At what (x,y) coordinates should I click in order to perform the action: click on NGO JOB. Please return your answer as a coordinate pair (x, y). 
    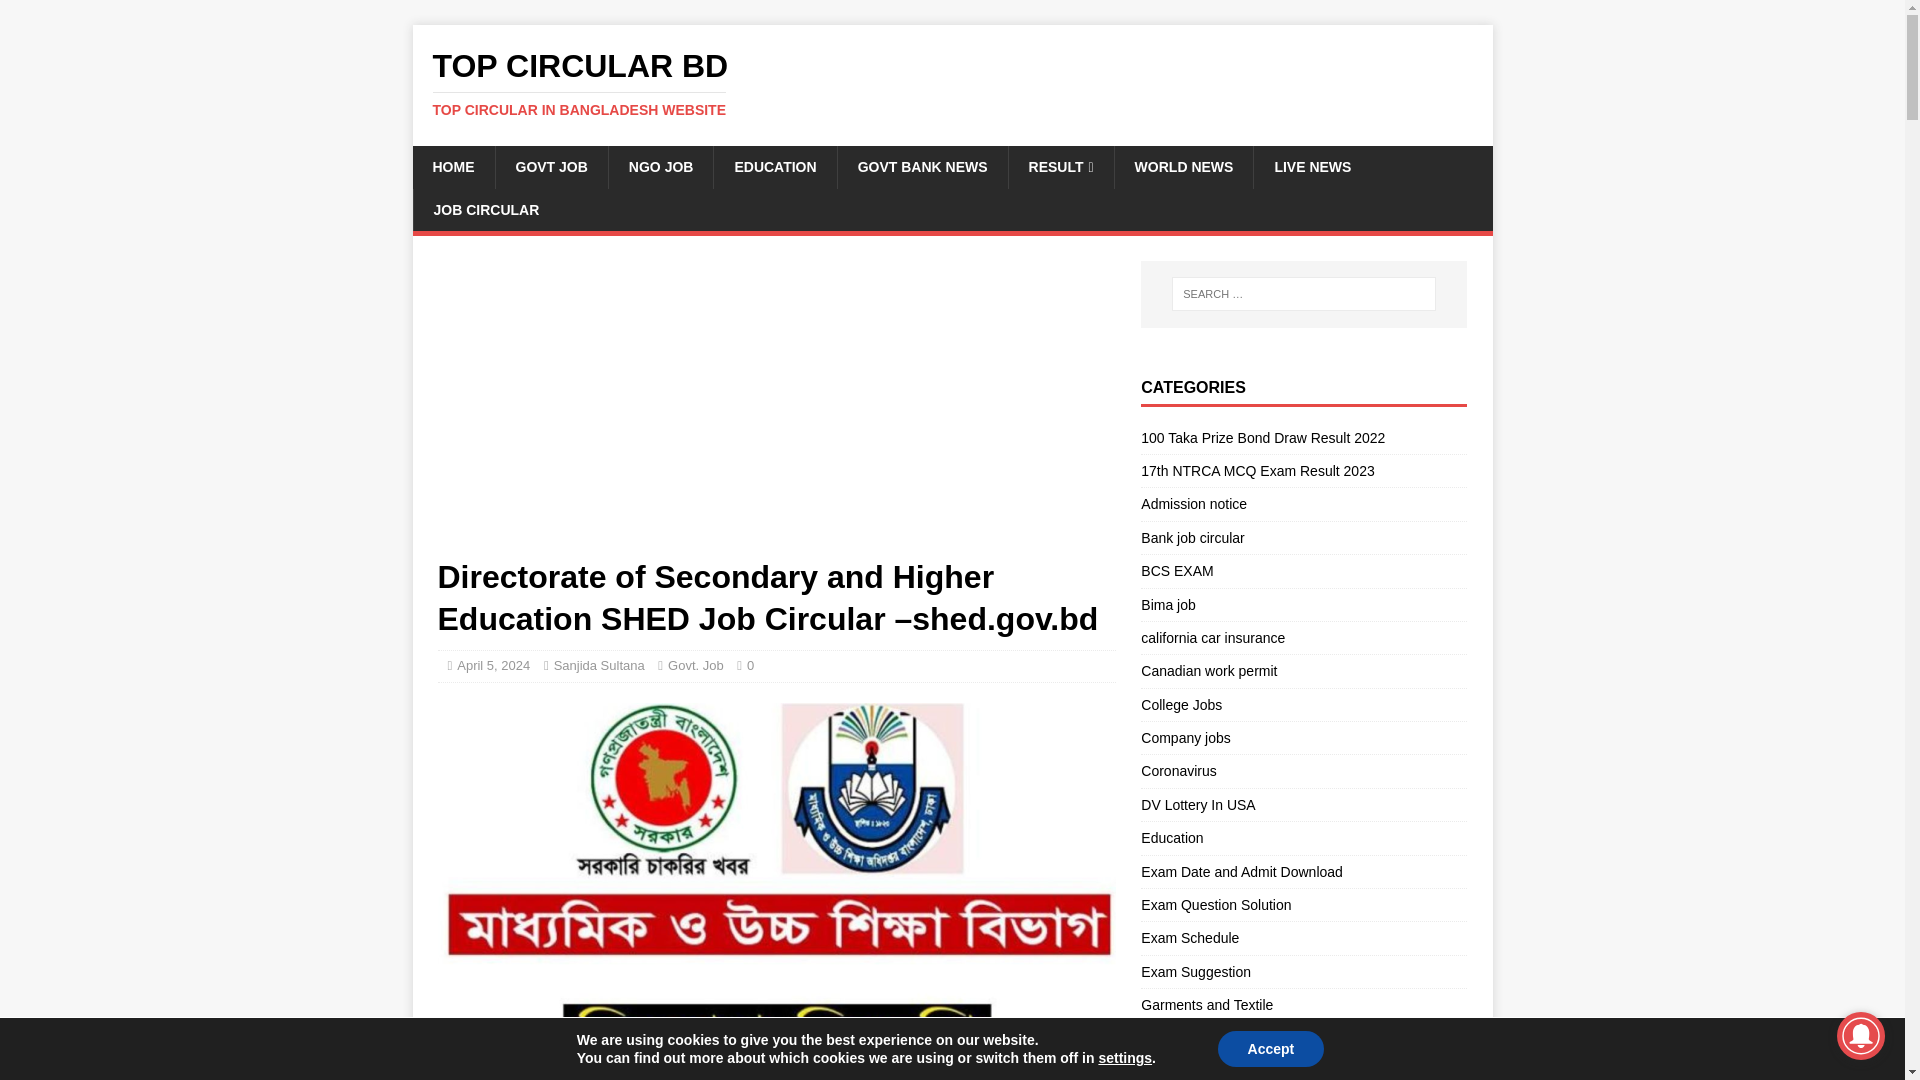
    Looking at the image, I should click on (661, 166).